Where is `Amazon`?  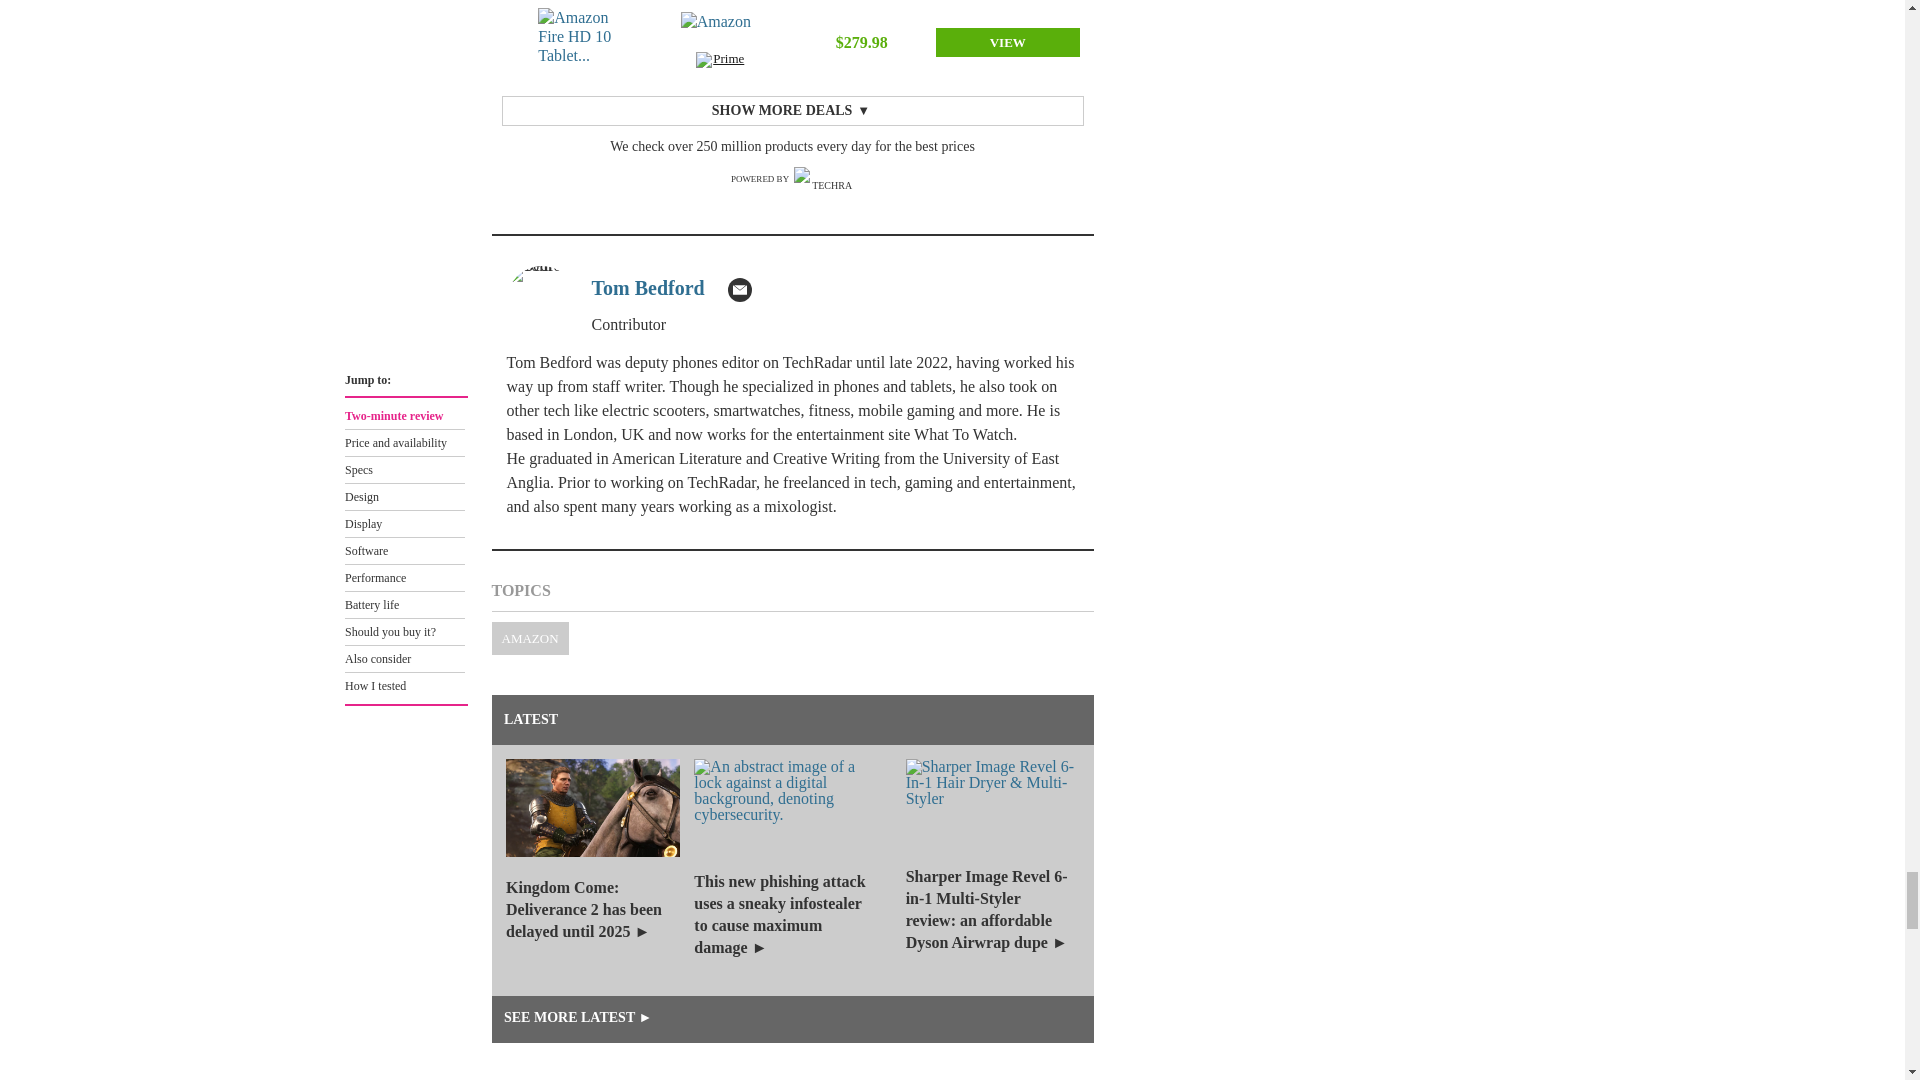
Amazon is located at coordinates (720, 31).